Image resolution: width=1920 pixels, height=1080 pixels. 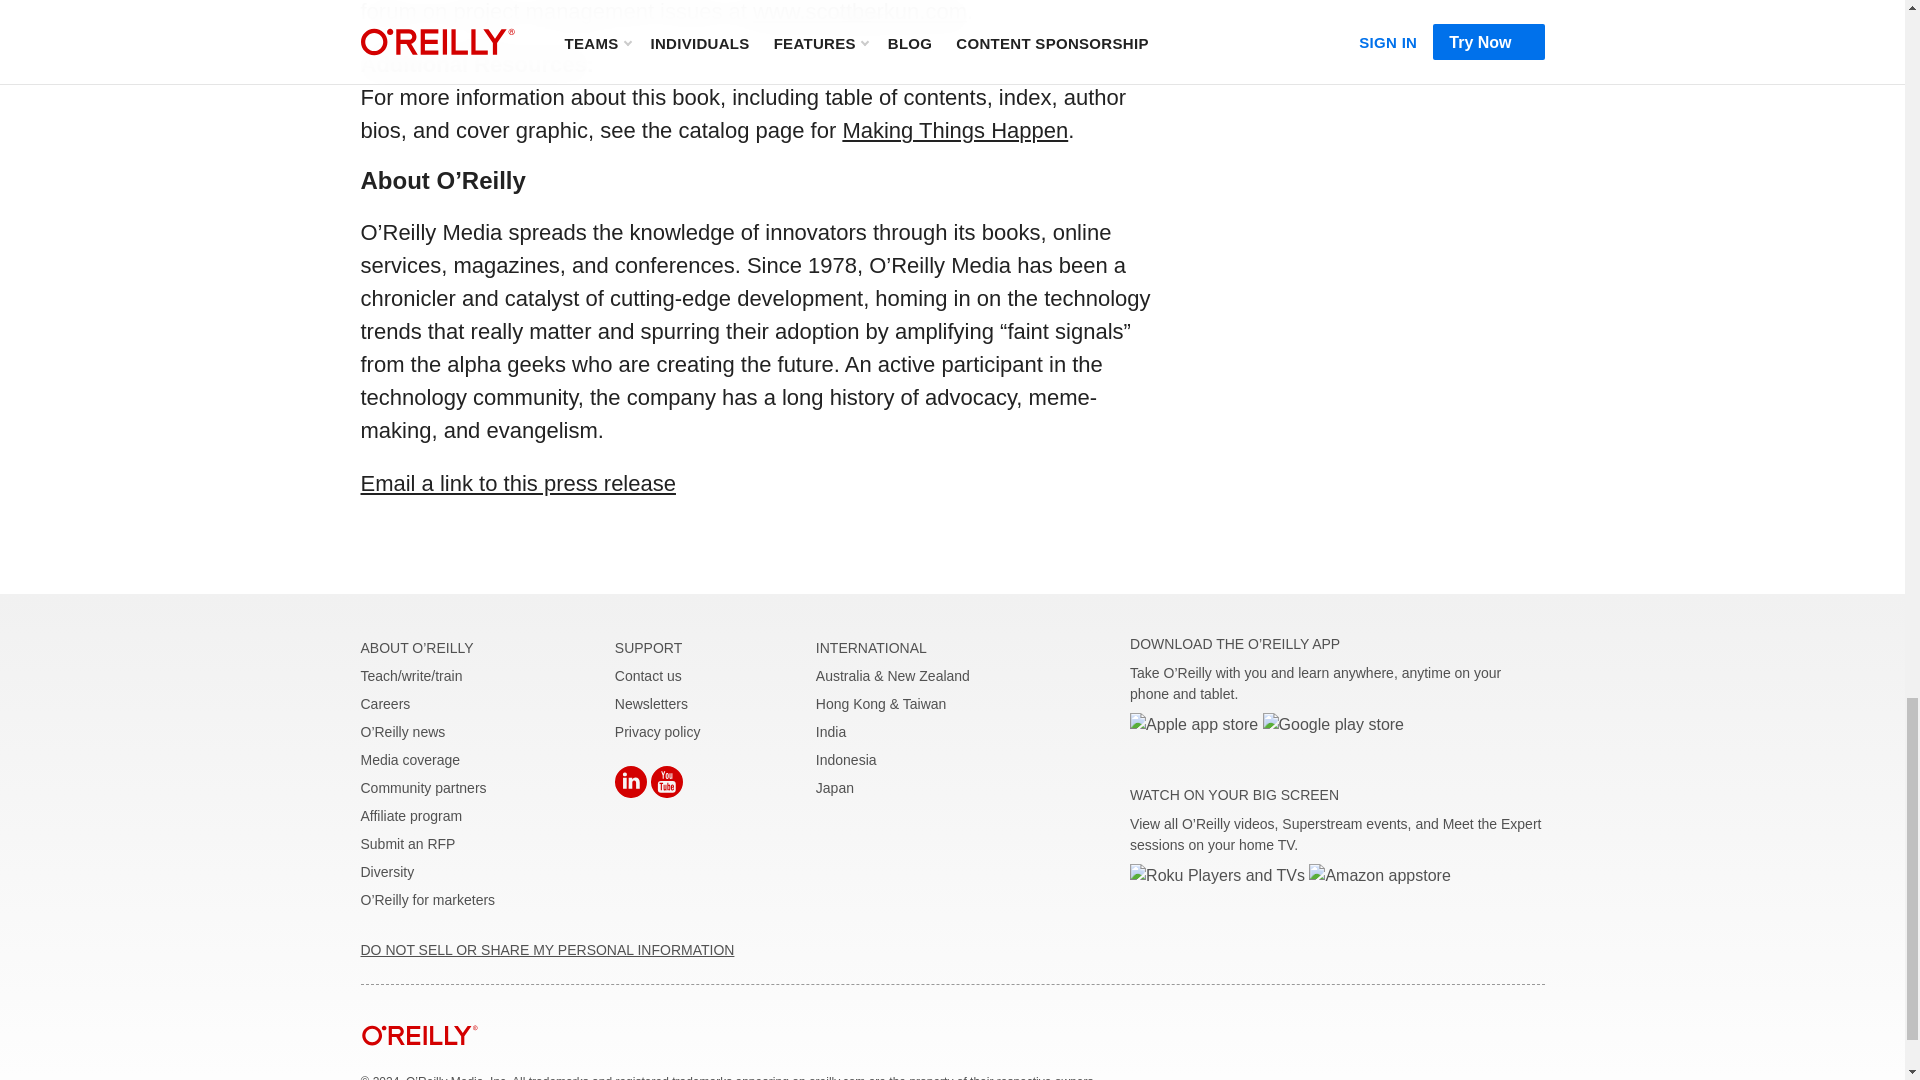 What do you see at coordinates (410, 759) in the screenshot?
I see `Media coverage` at bounding box center [410, 759].